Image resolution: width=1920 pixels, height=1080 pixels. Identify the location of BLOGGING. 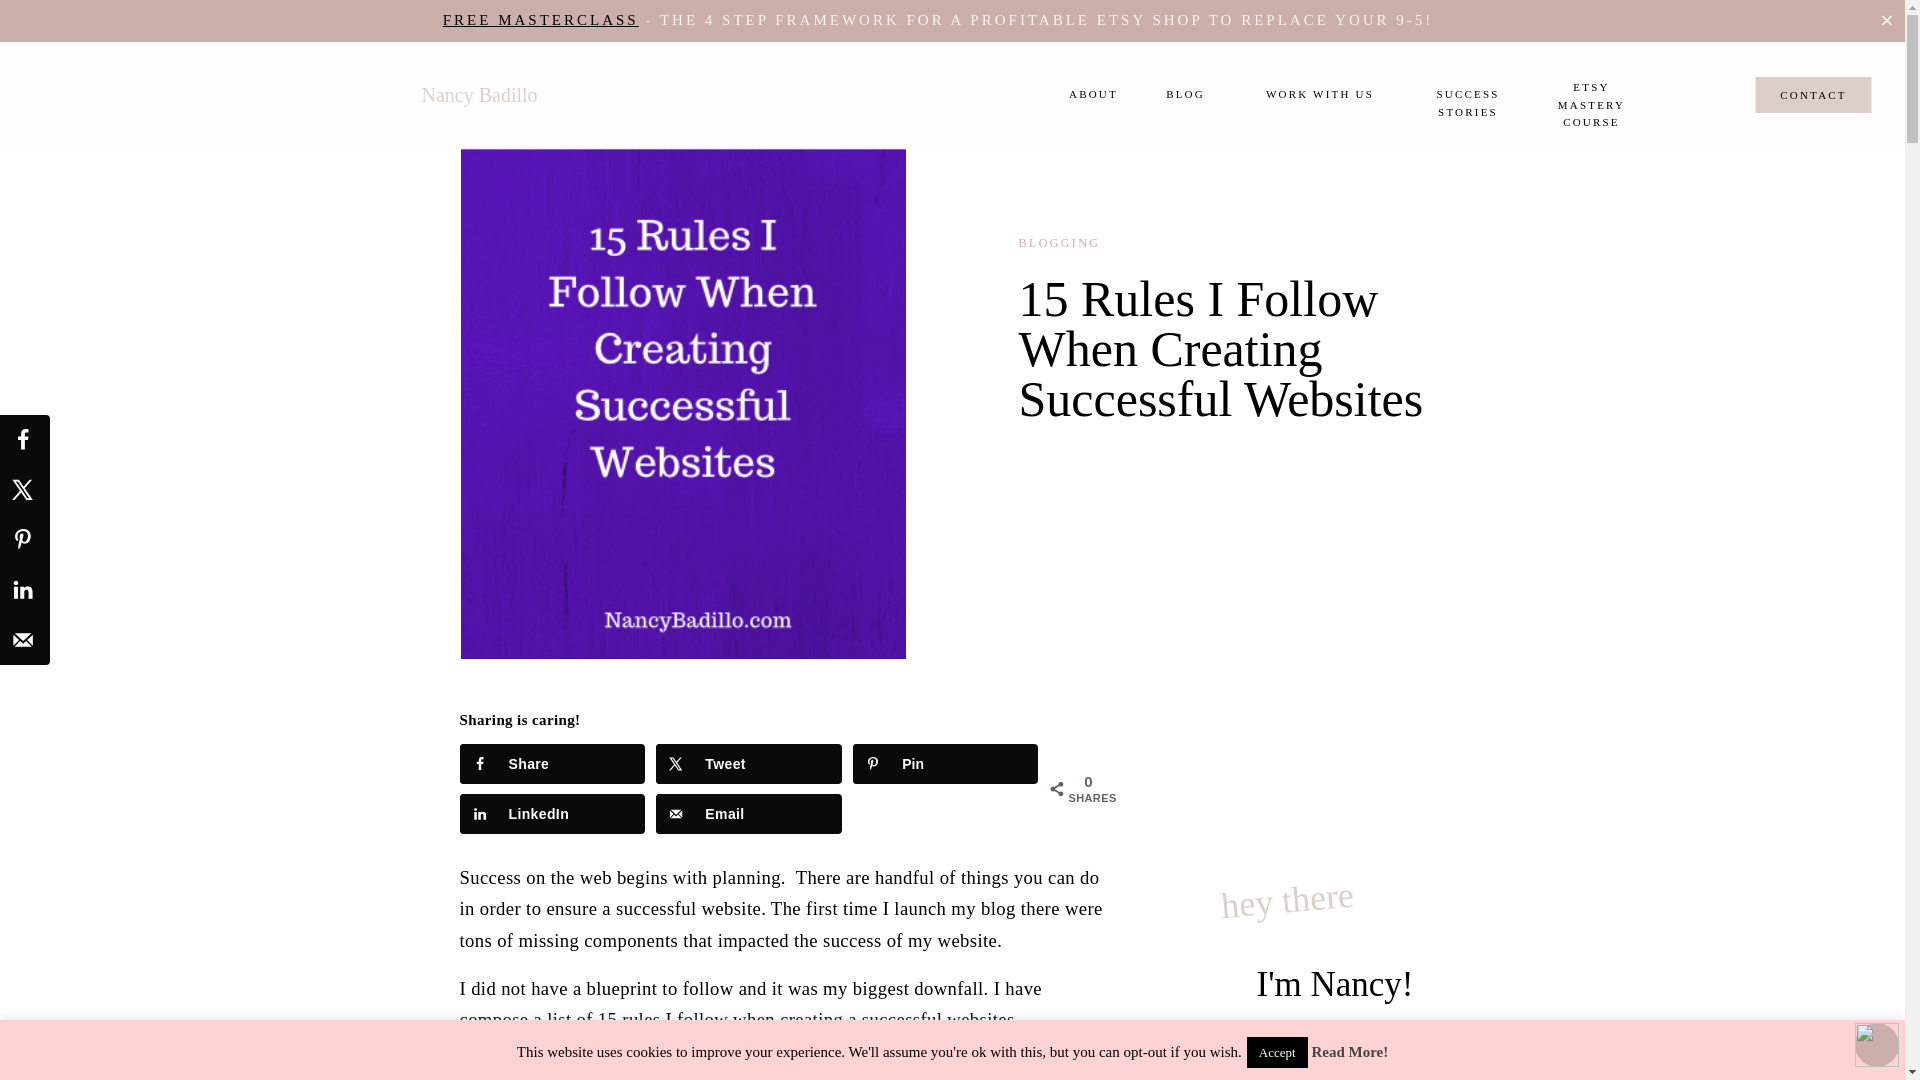
(1058, 242).